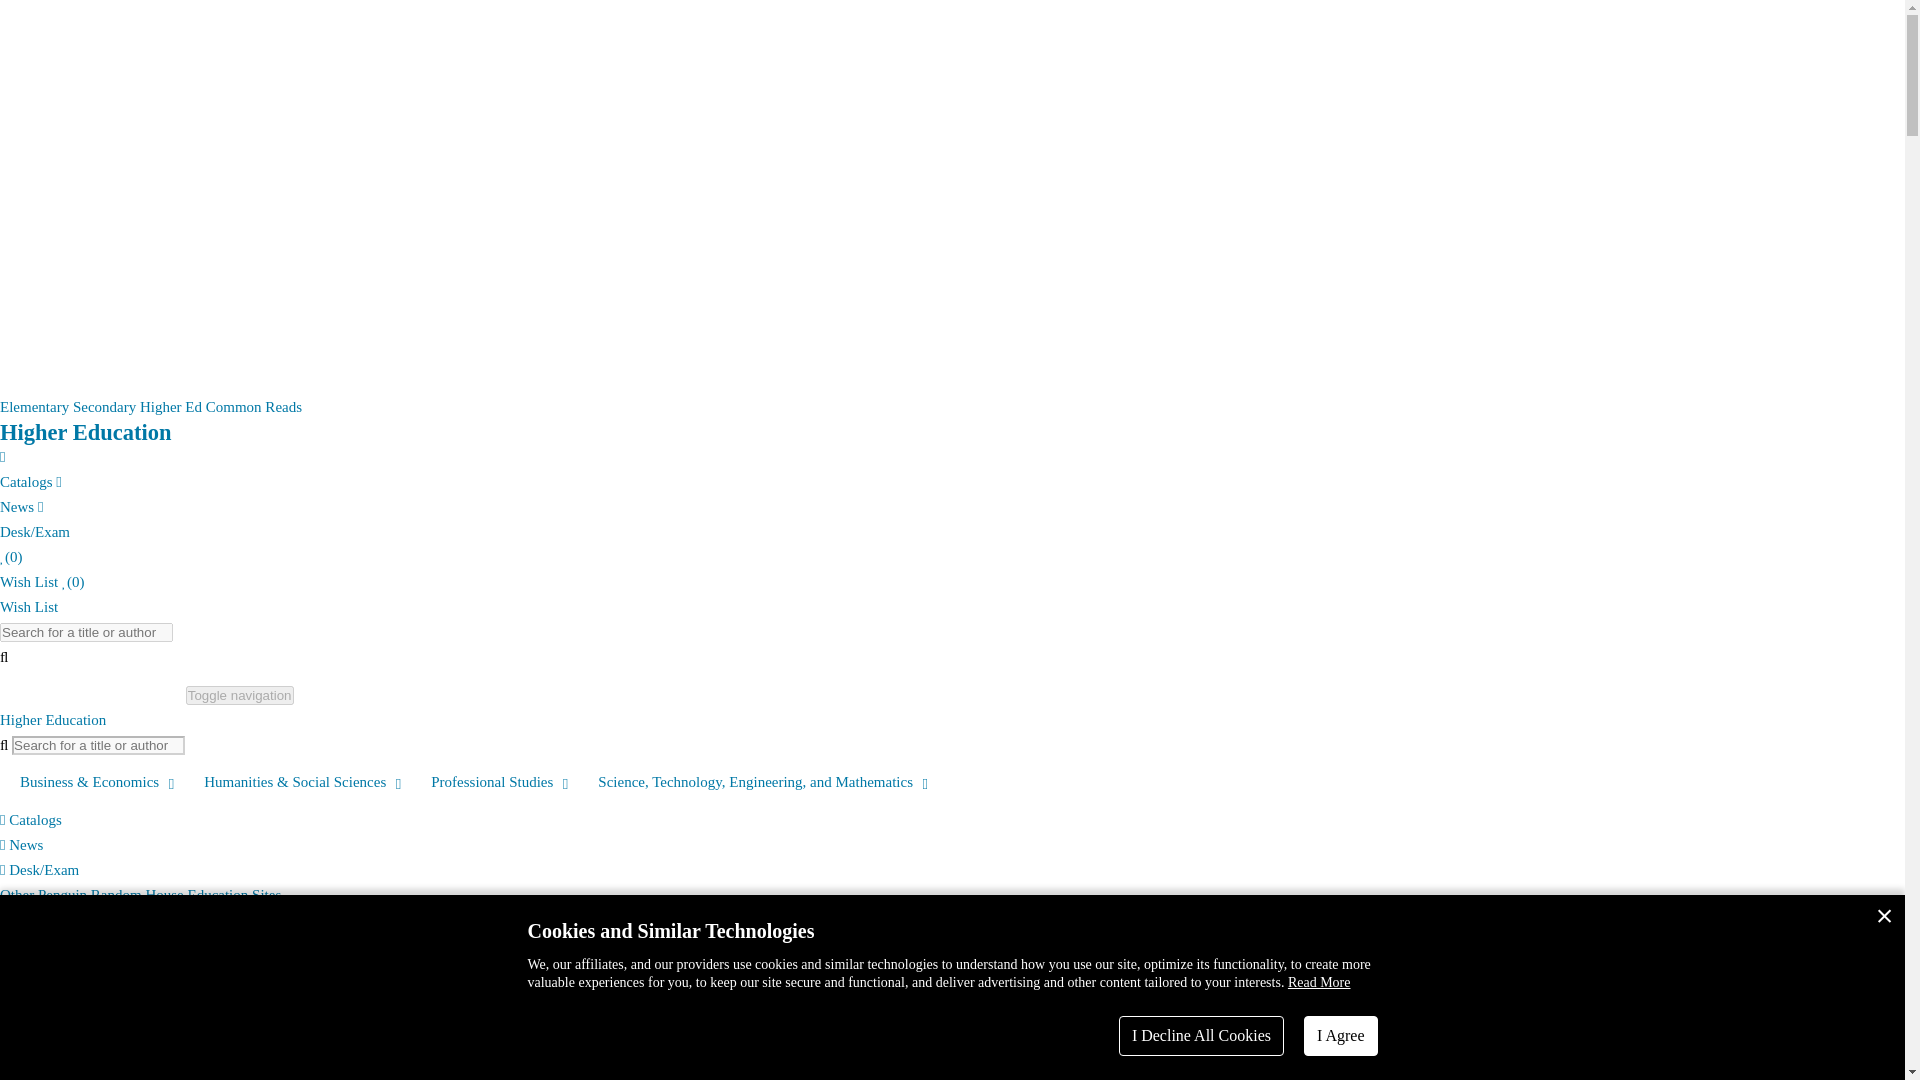 The width and height of the screenshot is (1920, 1080). I want to click on Higher Ed, so click(170, 406).